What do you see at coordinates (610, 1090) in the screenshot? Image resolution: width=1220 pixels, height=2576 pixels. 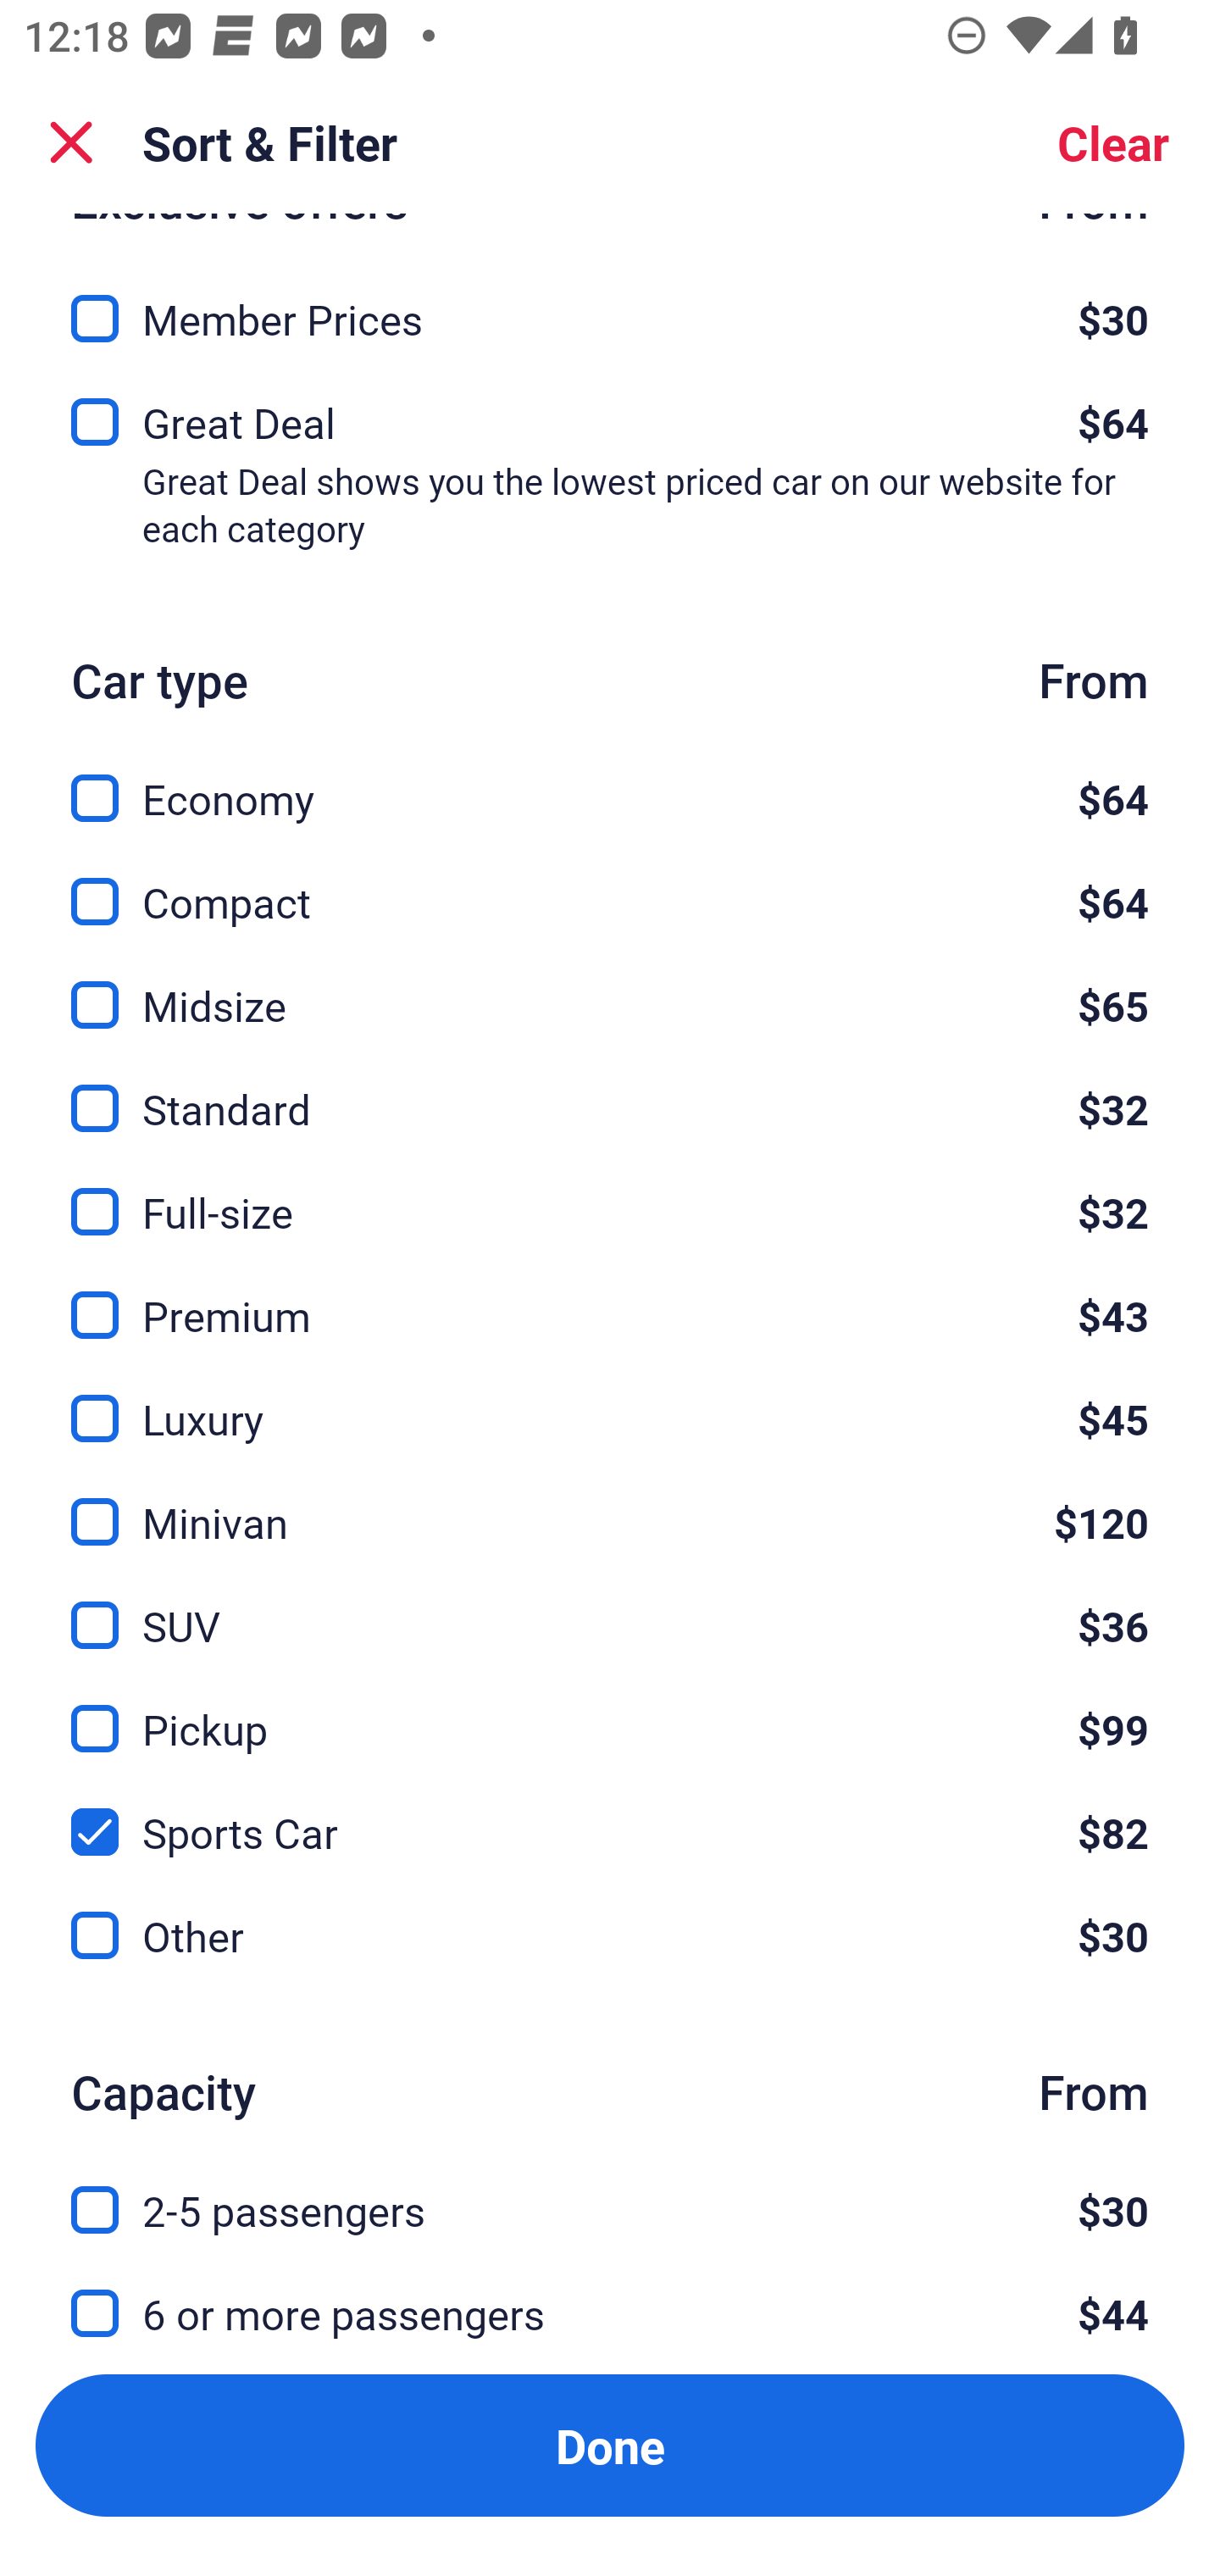 I see `Standard, $32 Standard $32` at bounding box center [610, 1090].